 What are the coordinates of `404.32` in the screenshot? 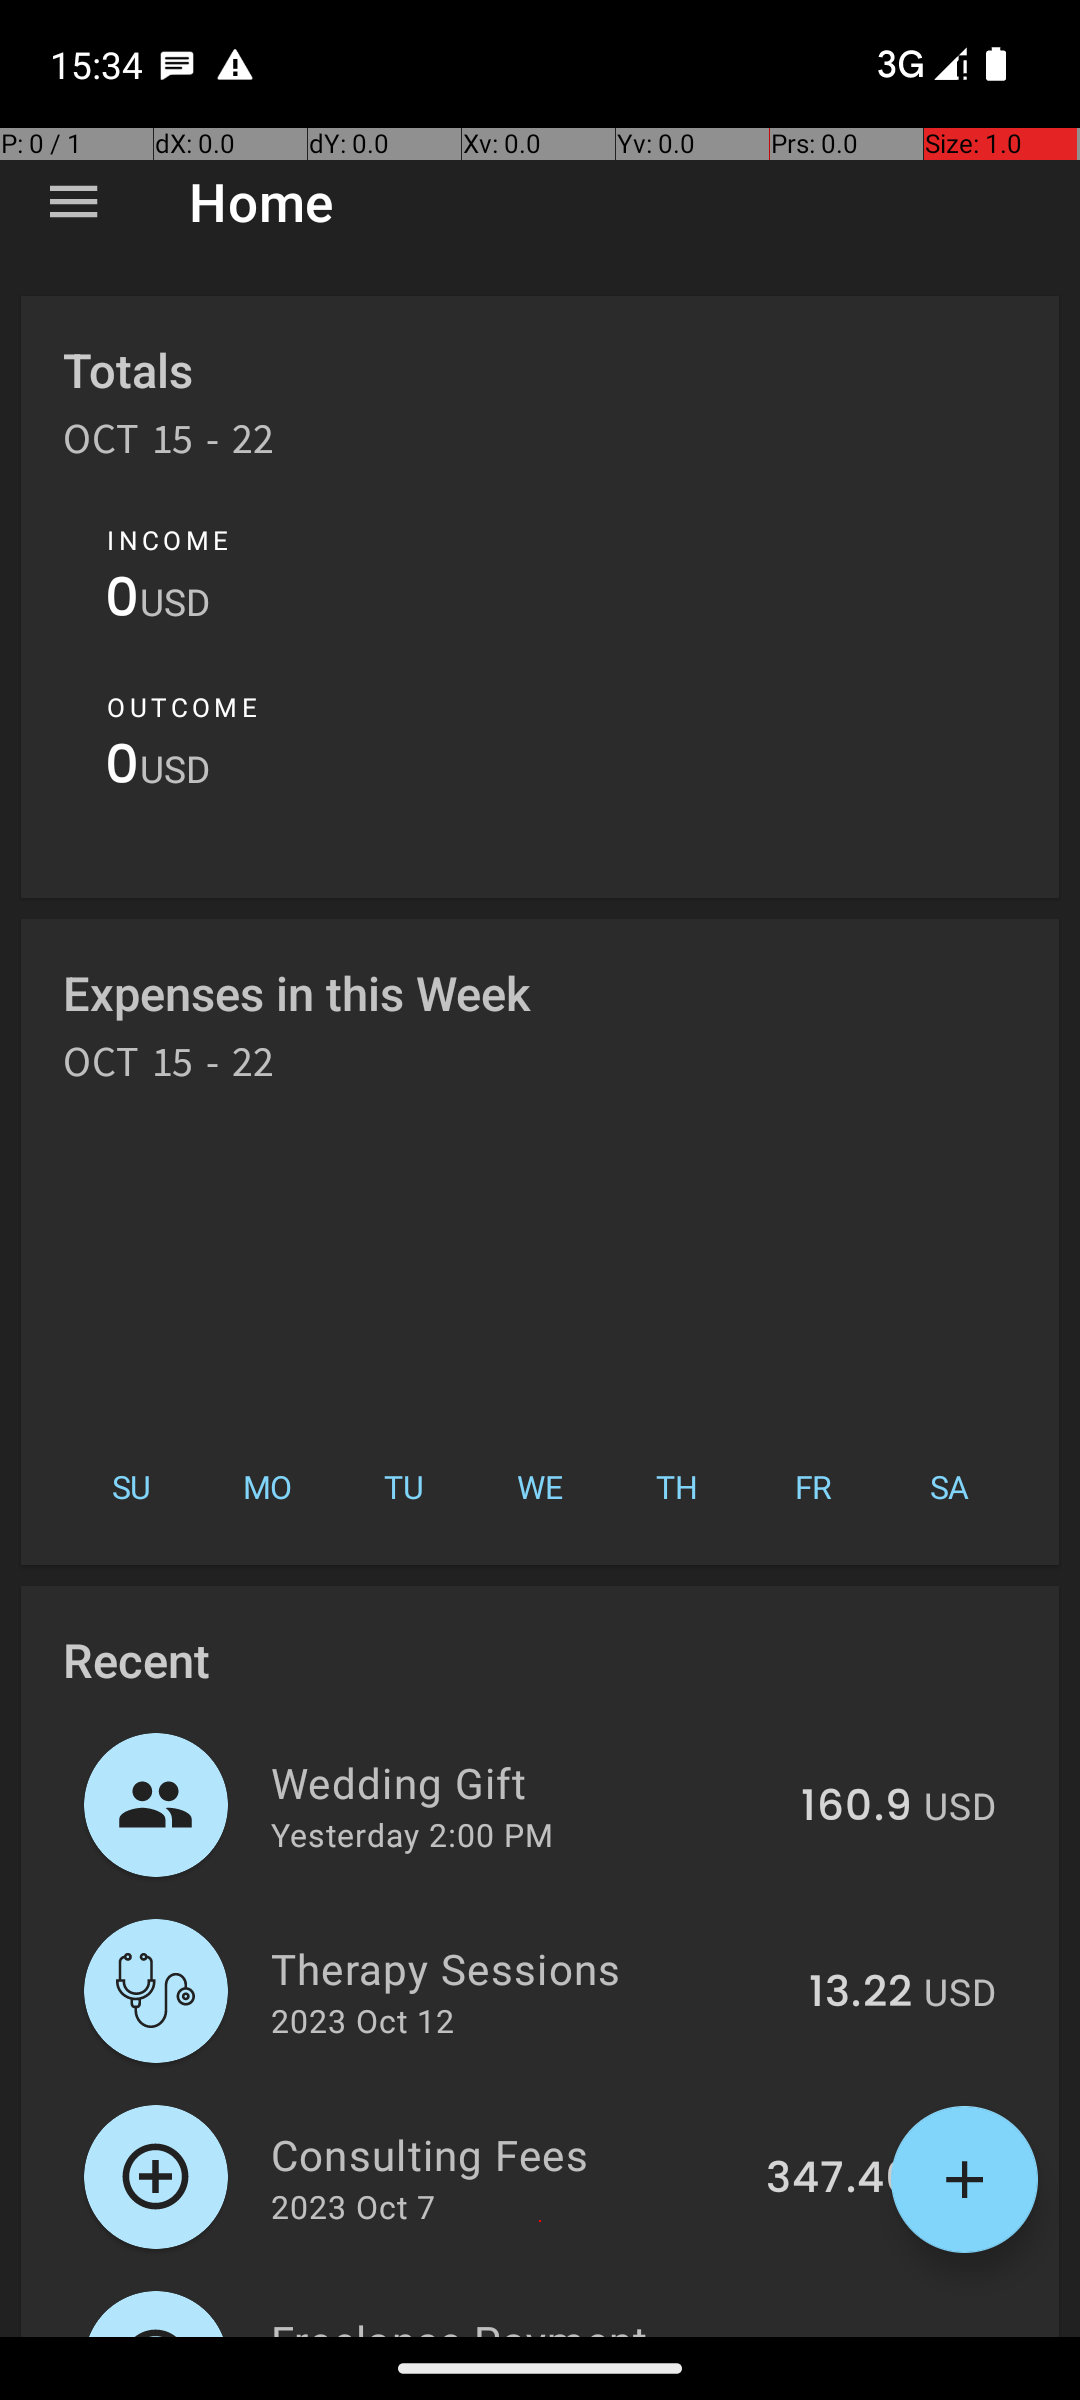 It's located at (839, 2334).